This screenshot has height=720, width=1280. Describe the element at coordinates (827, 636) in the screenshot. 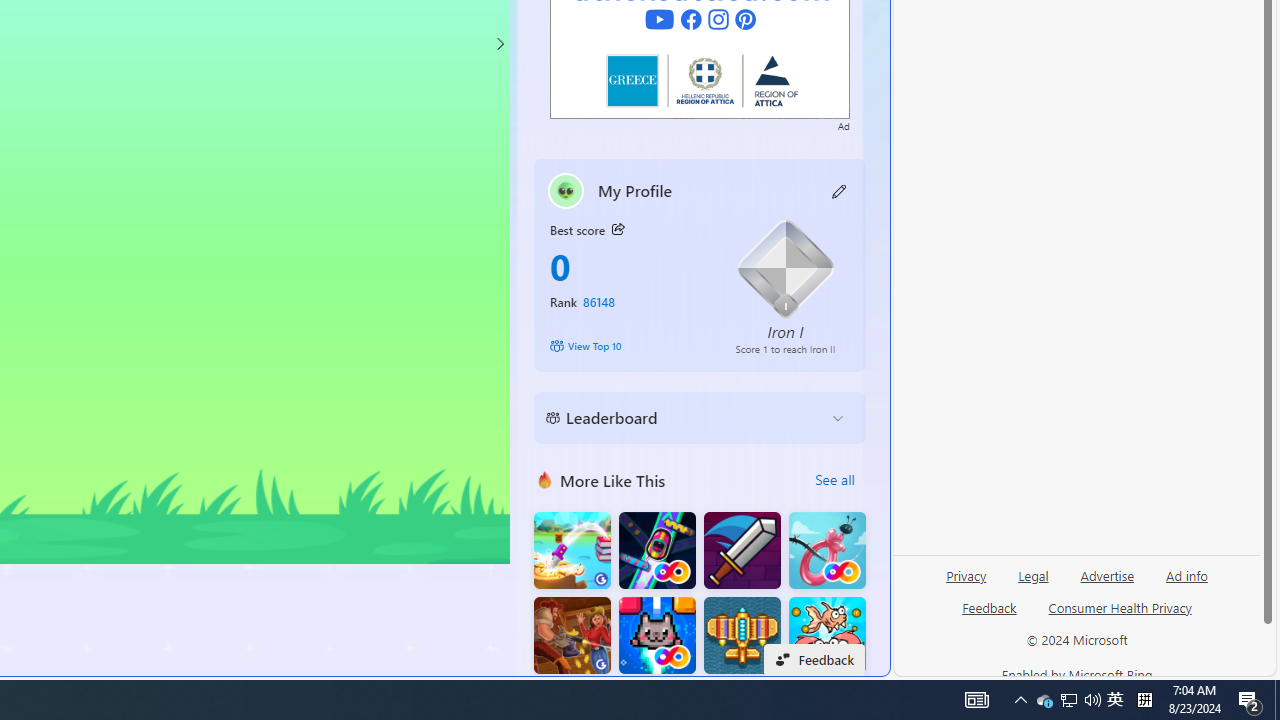

I see `Fish Merge FRVR` at that location.